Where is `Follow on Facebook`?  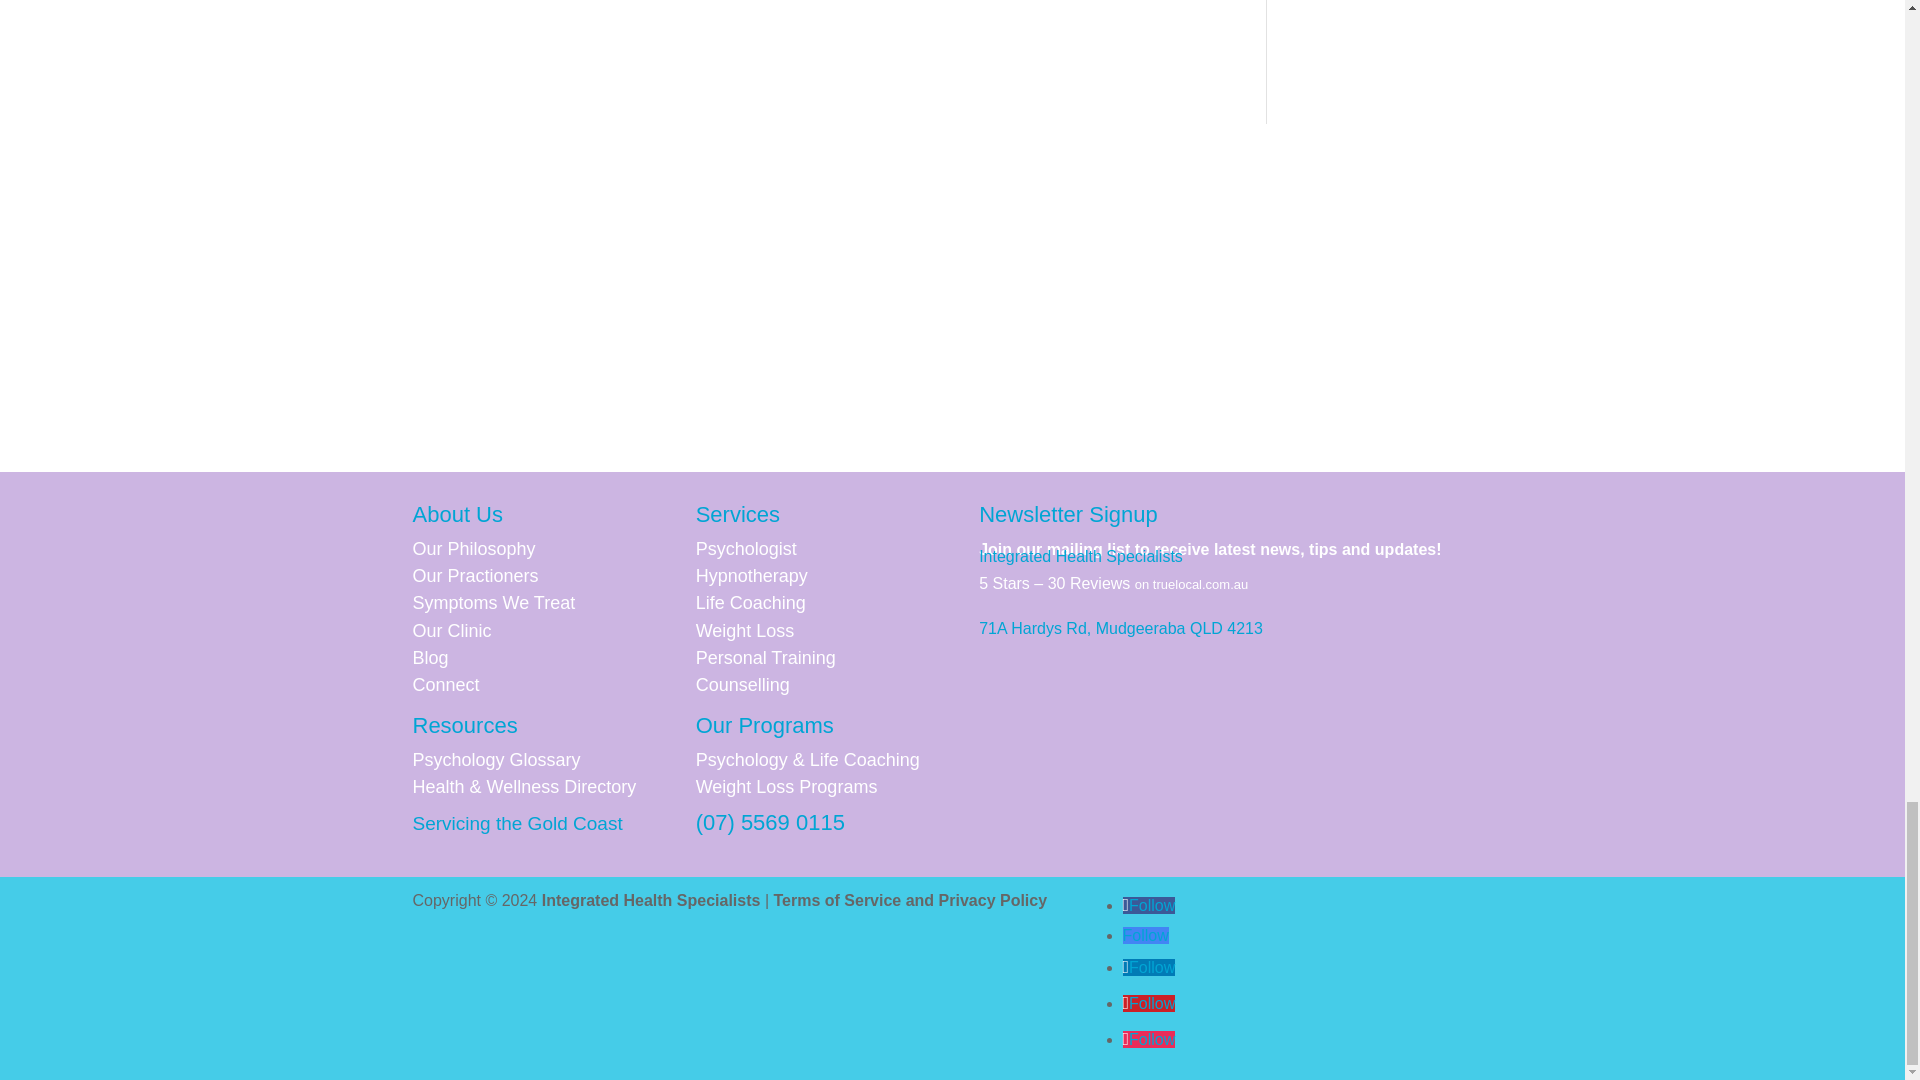
Follow on Facebook is located at coordinates (1148, 905).